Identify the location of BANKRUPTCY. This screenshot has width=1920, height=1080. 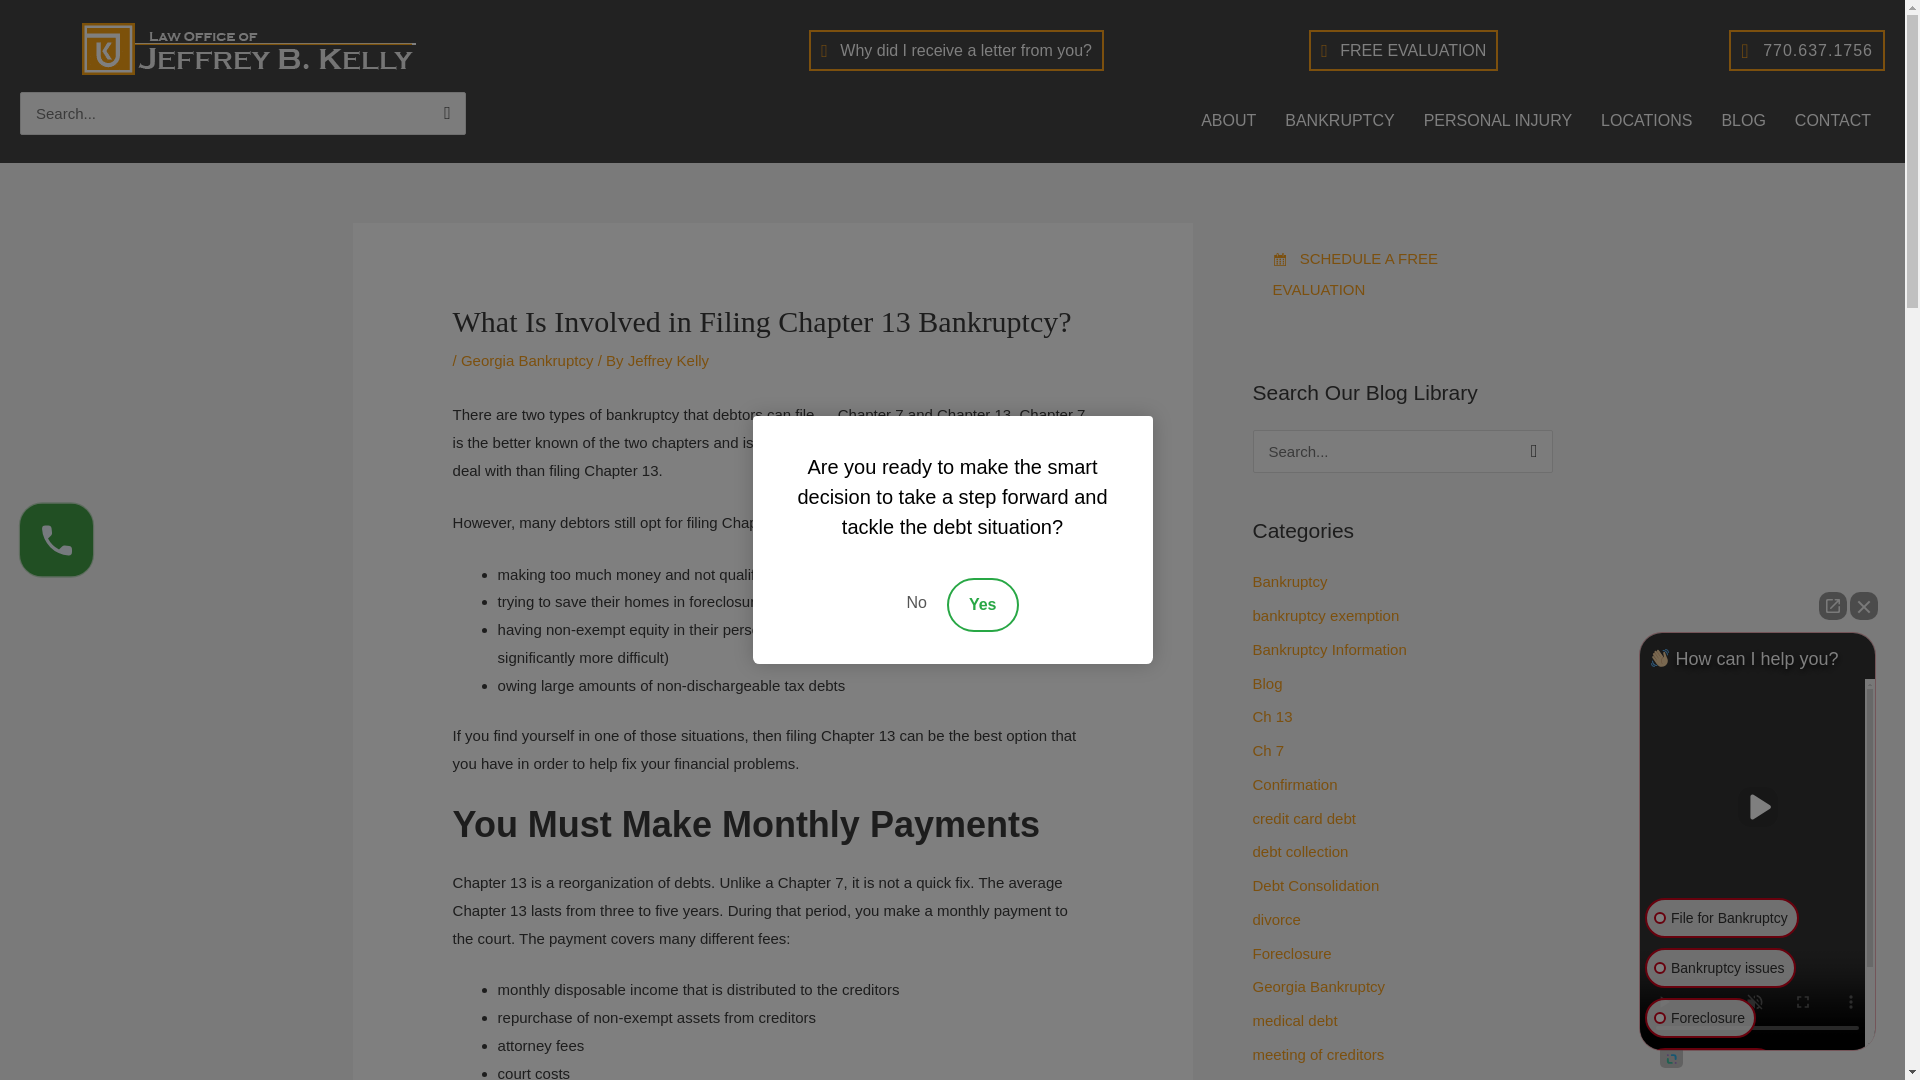
(1339, 120).